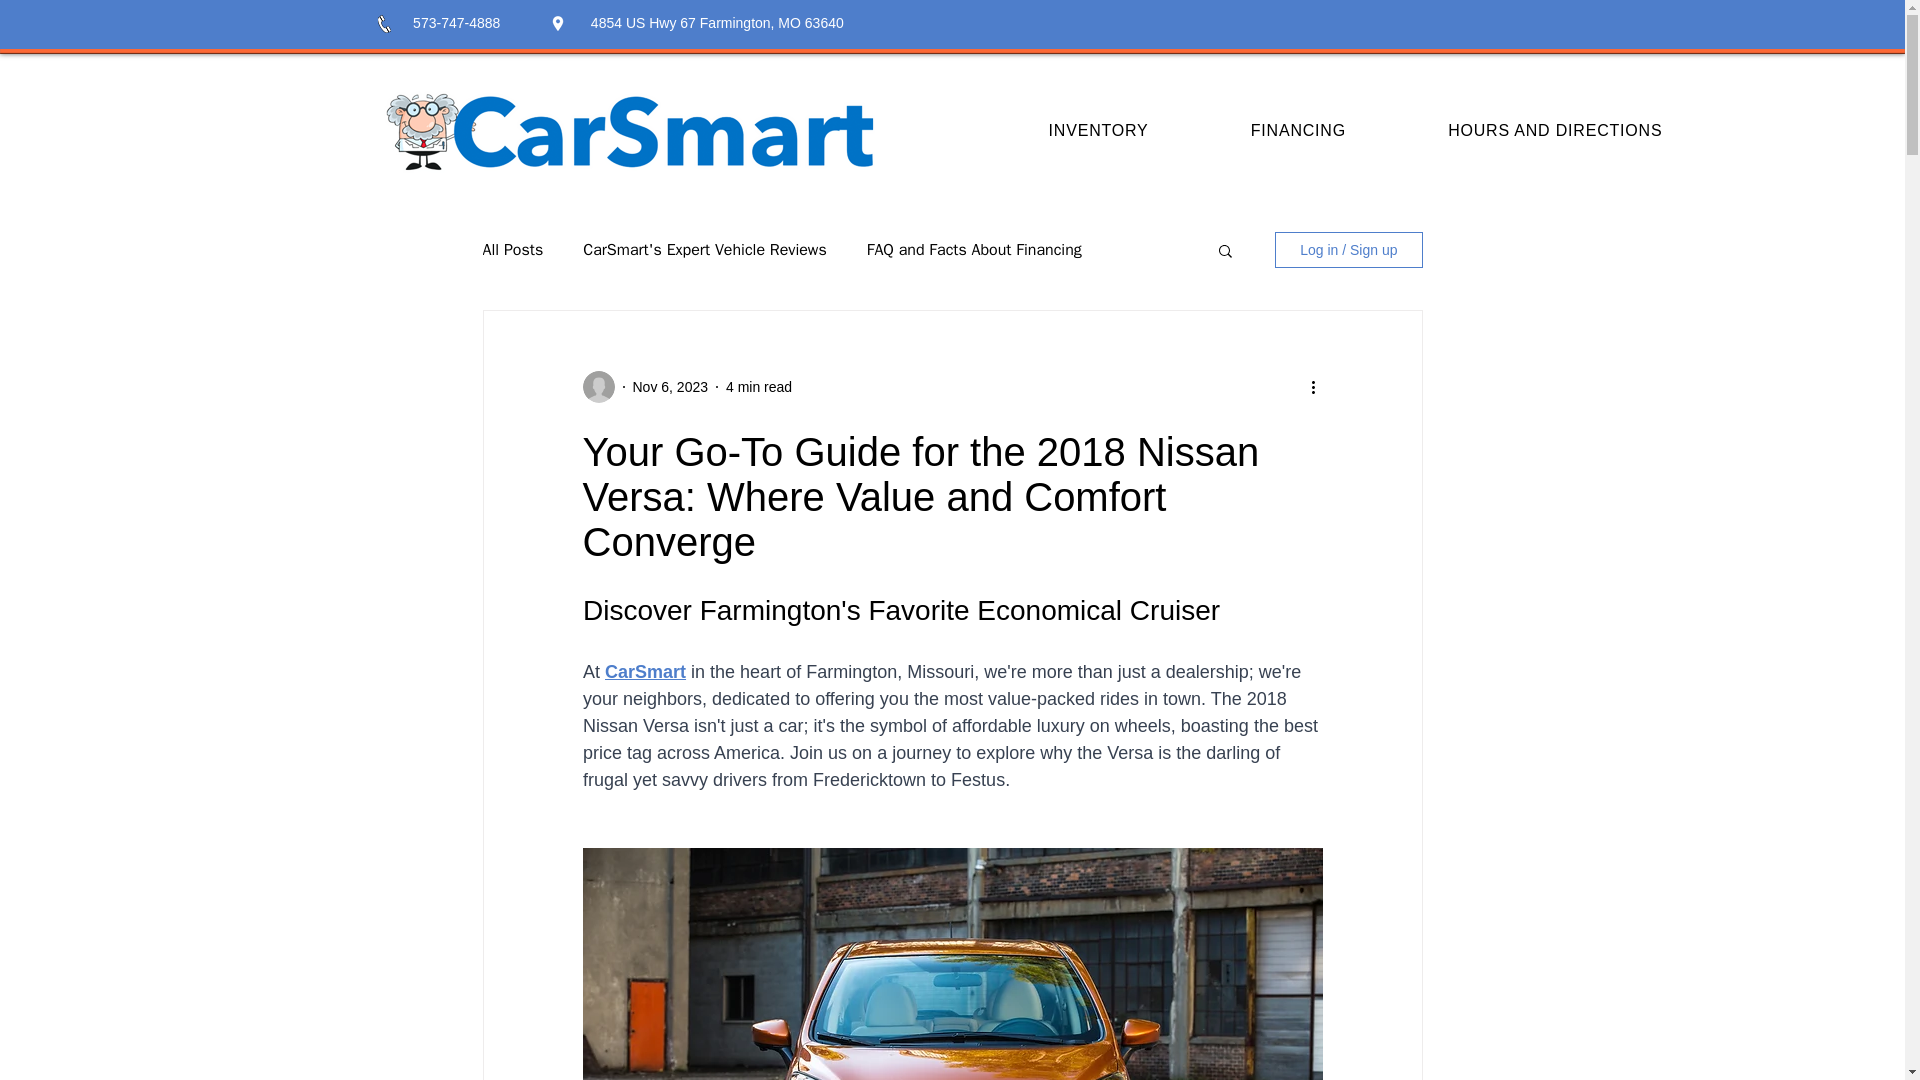 This screenshot has height=1080, width=1920. What do you see at coordinates (512, 250) in the screenshot?
I see `All Posts` at bounding box center [512, 250].